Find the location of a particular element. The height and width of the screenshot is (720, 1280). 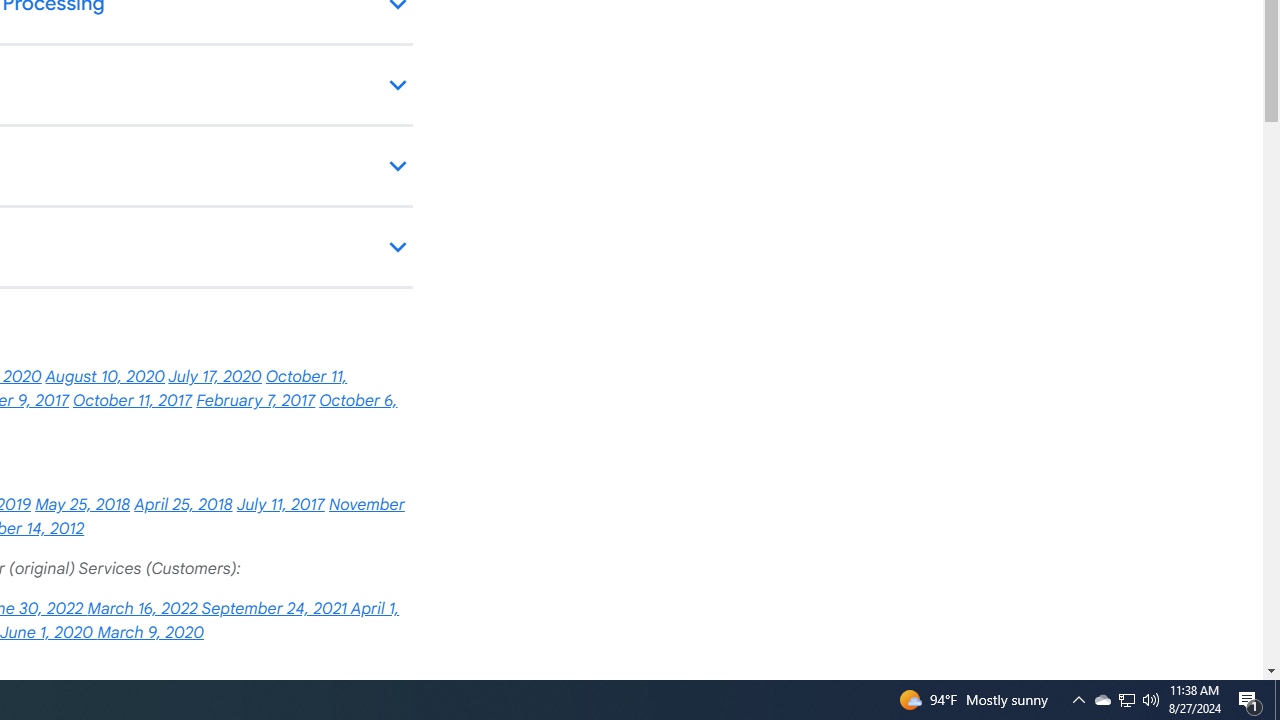

February 7, 2017 is located at coordinates (256, 400).